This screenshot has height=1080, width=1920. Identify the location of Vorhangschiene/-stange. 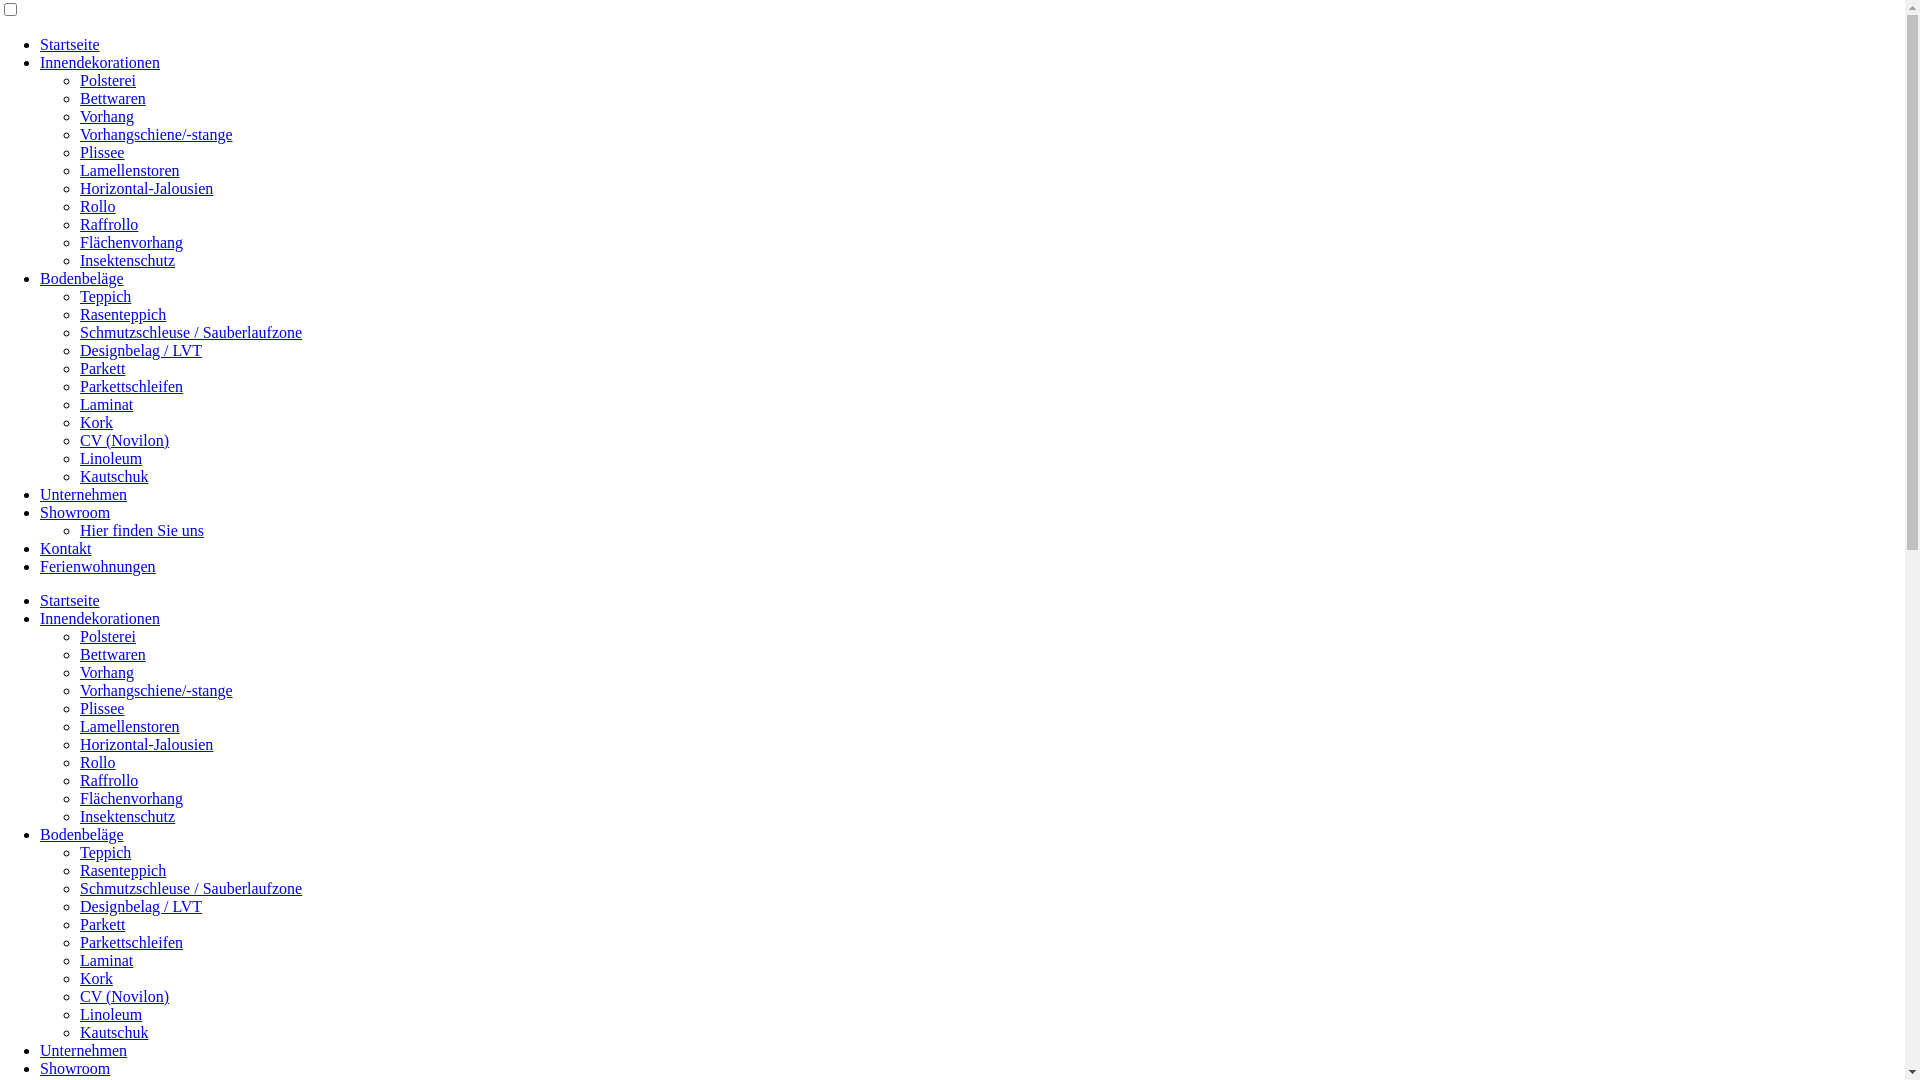
(156, 690).